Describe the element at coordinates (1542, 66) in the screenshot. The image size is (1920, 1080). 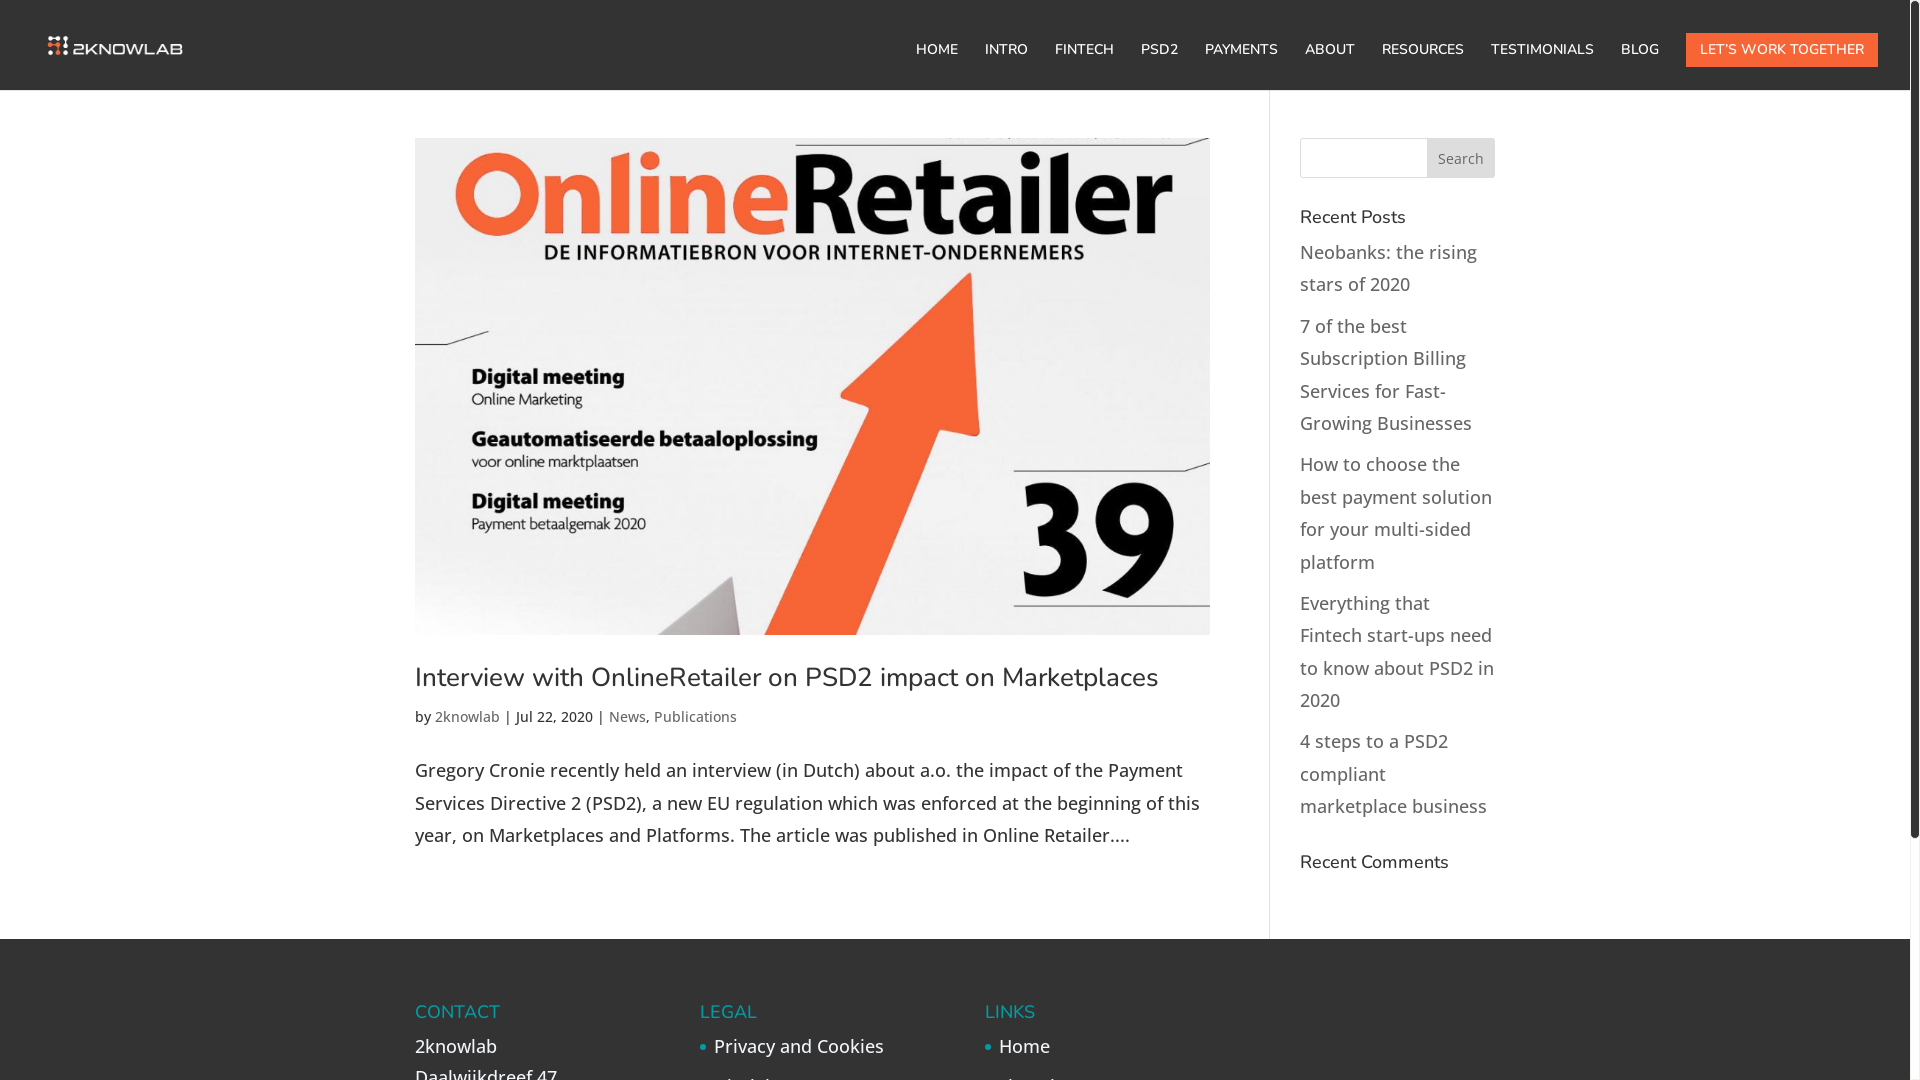
I see `TESTIMONIALS` at that location.